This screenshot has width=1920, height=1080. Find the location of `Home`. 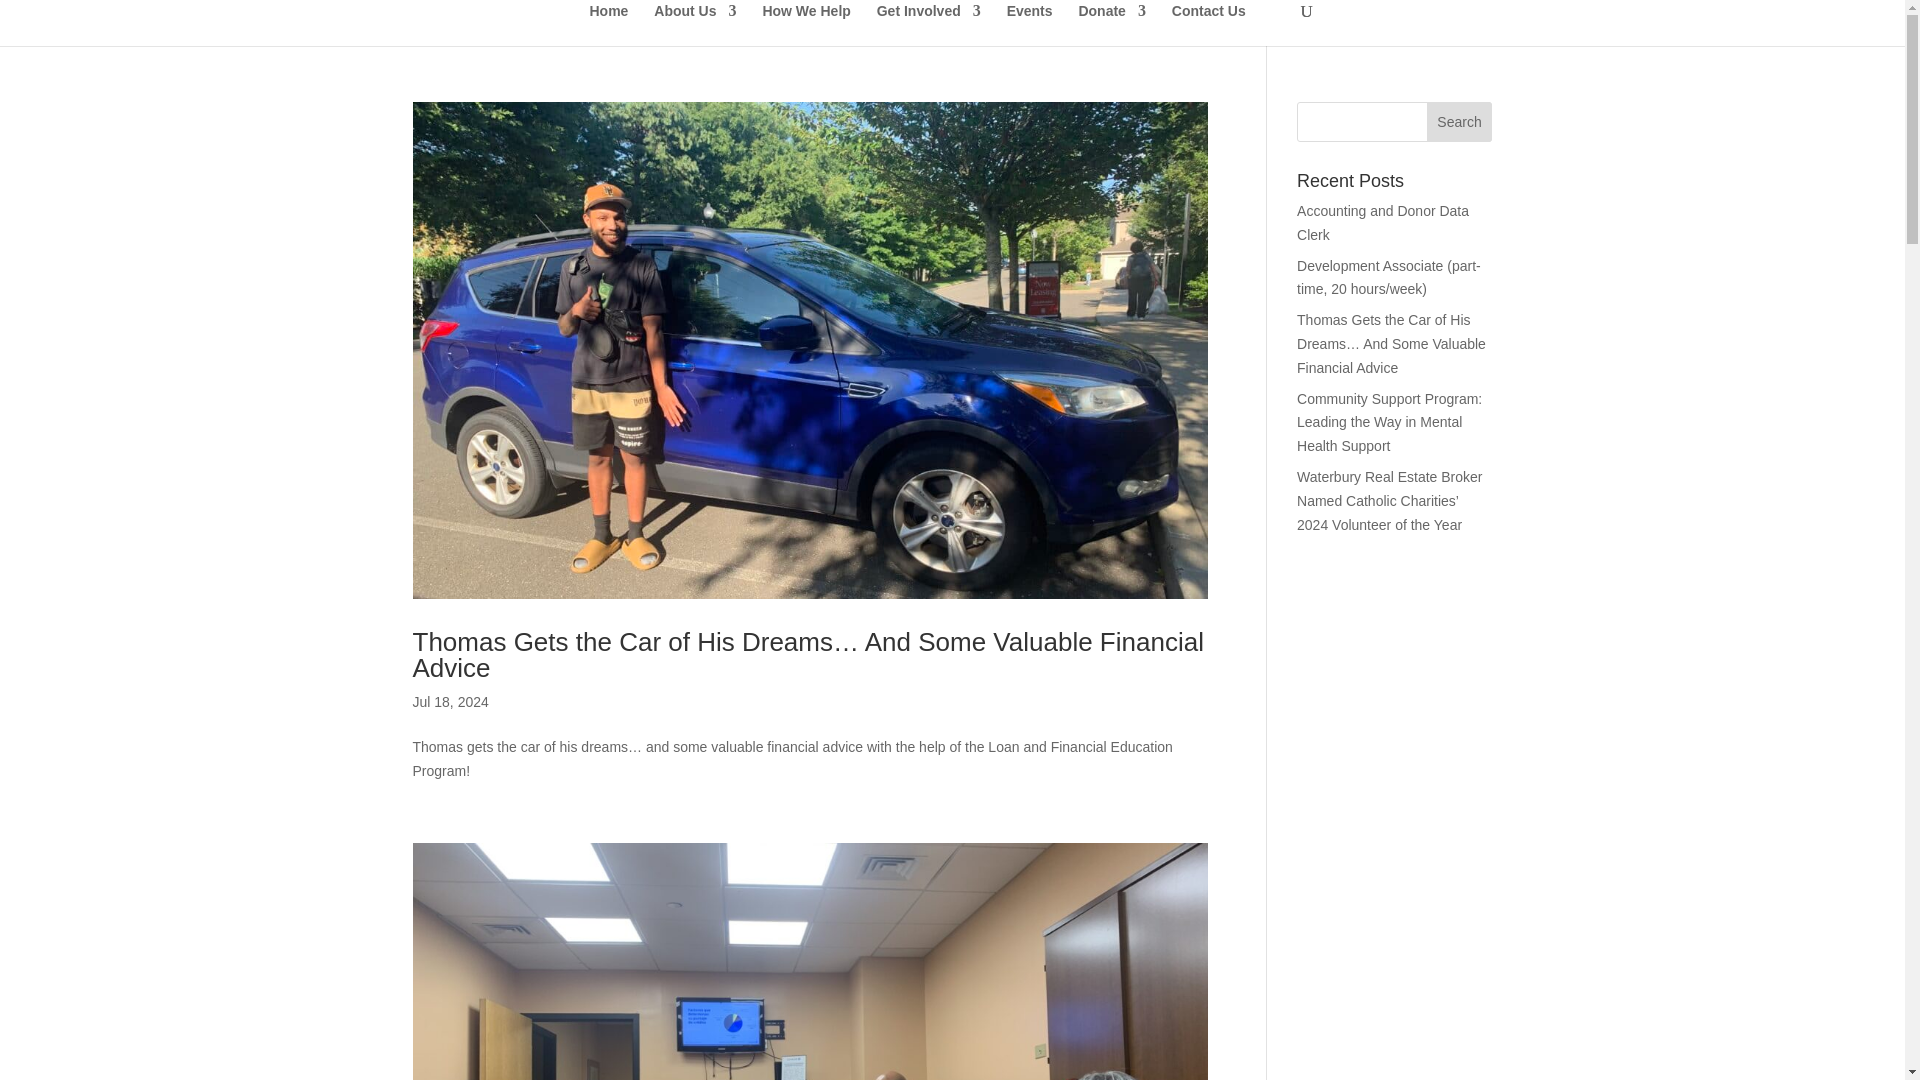

Home is located at coordinates (609, 25).